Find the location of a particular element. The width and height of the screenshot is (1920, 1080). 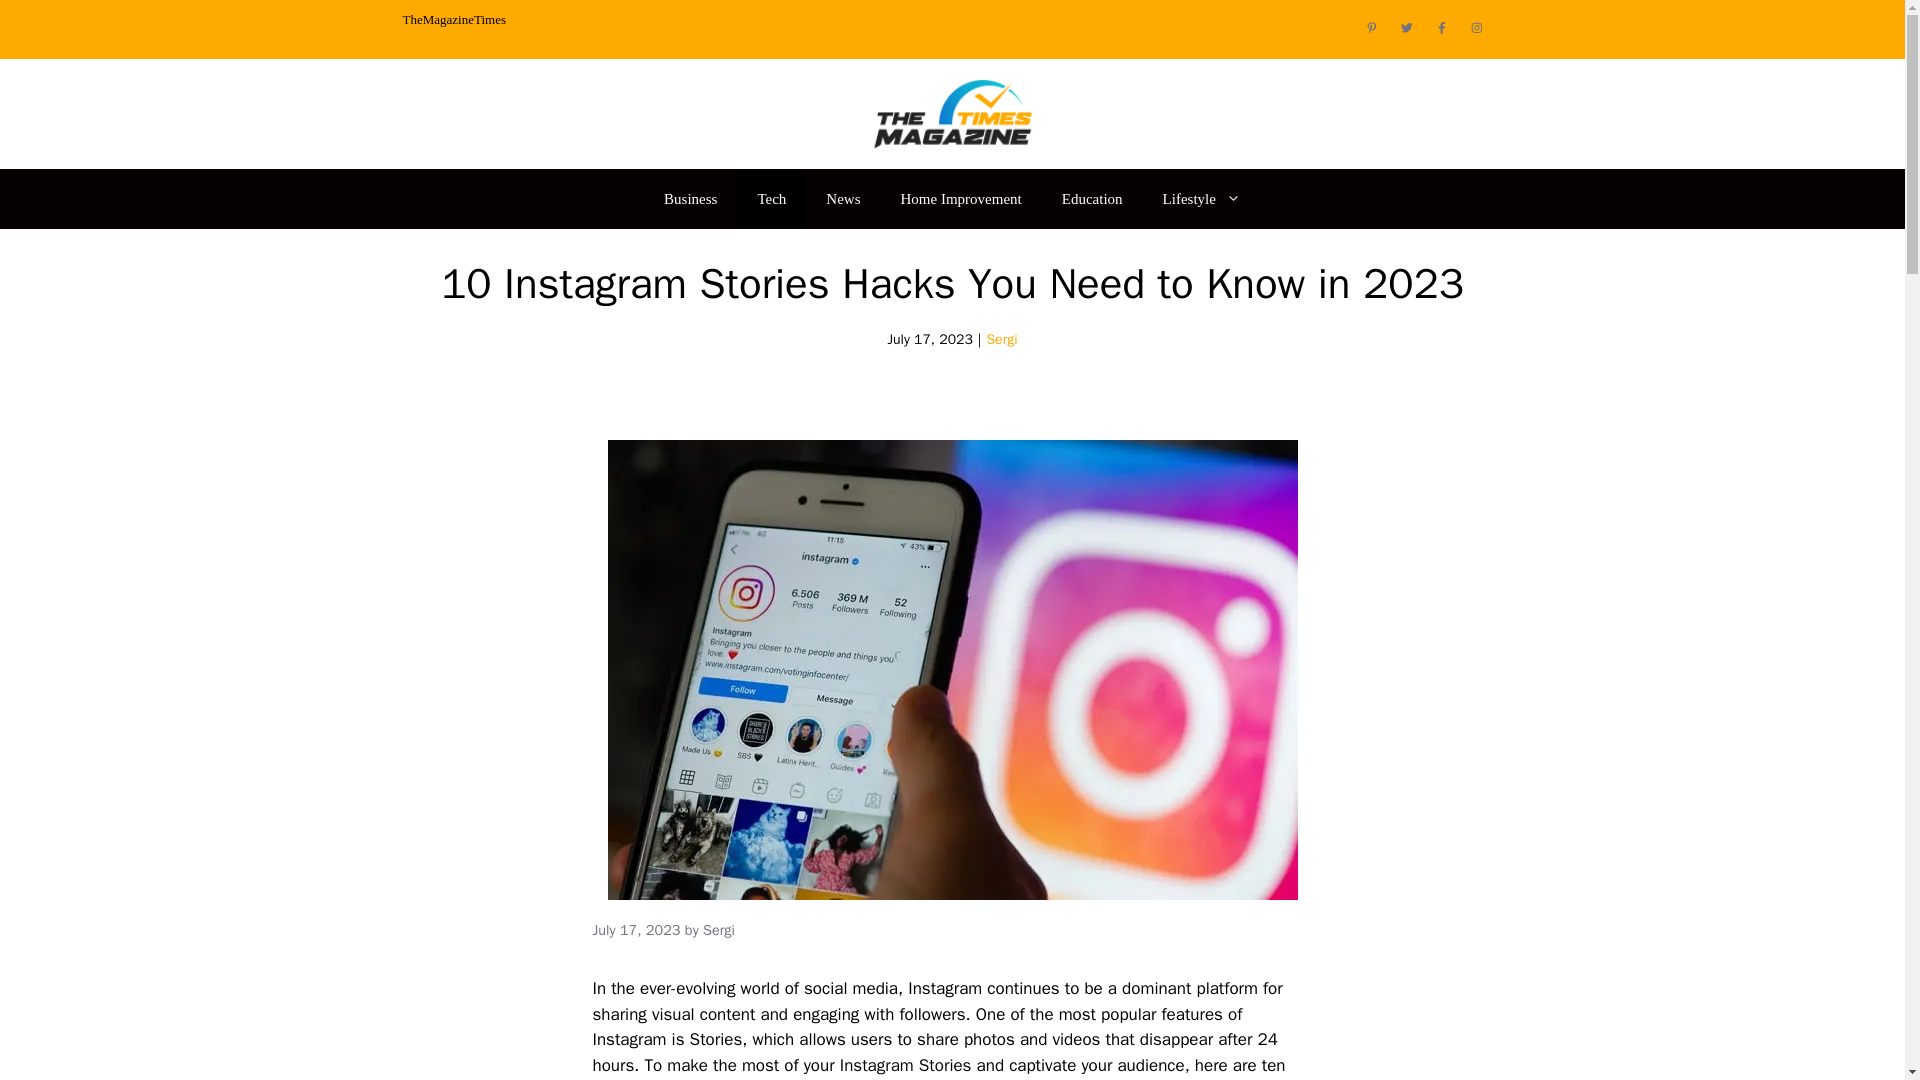

Sergi is located at coordinates (718, 930).